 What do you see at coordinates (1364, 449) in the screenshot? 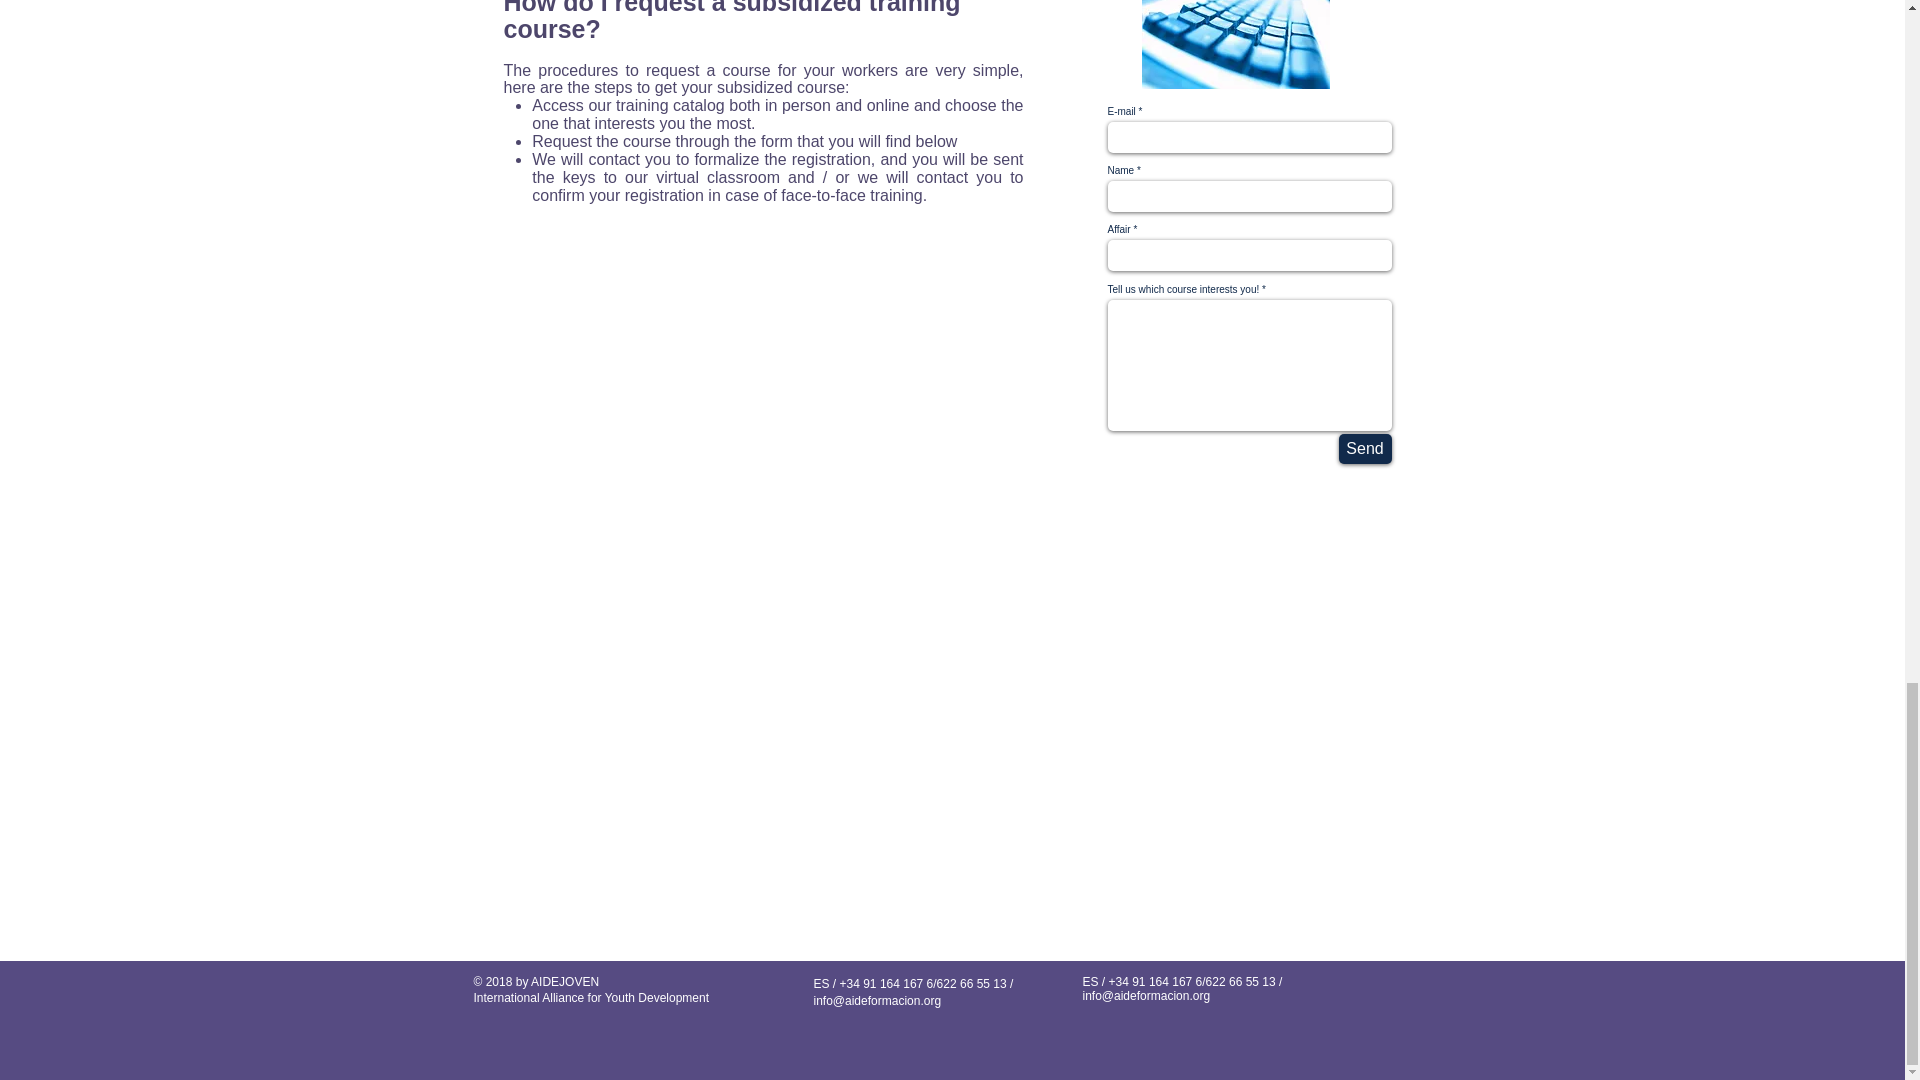
I see `Send` at bounding box center [1364, 449].